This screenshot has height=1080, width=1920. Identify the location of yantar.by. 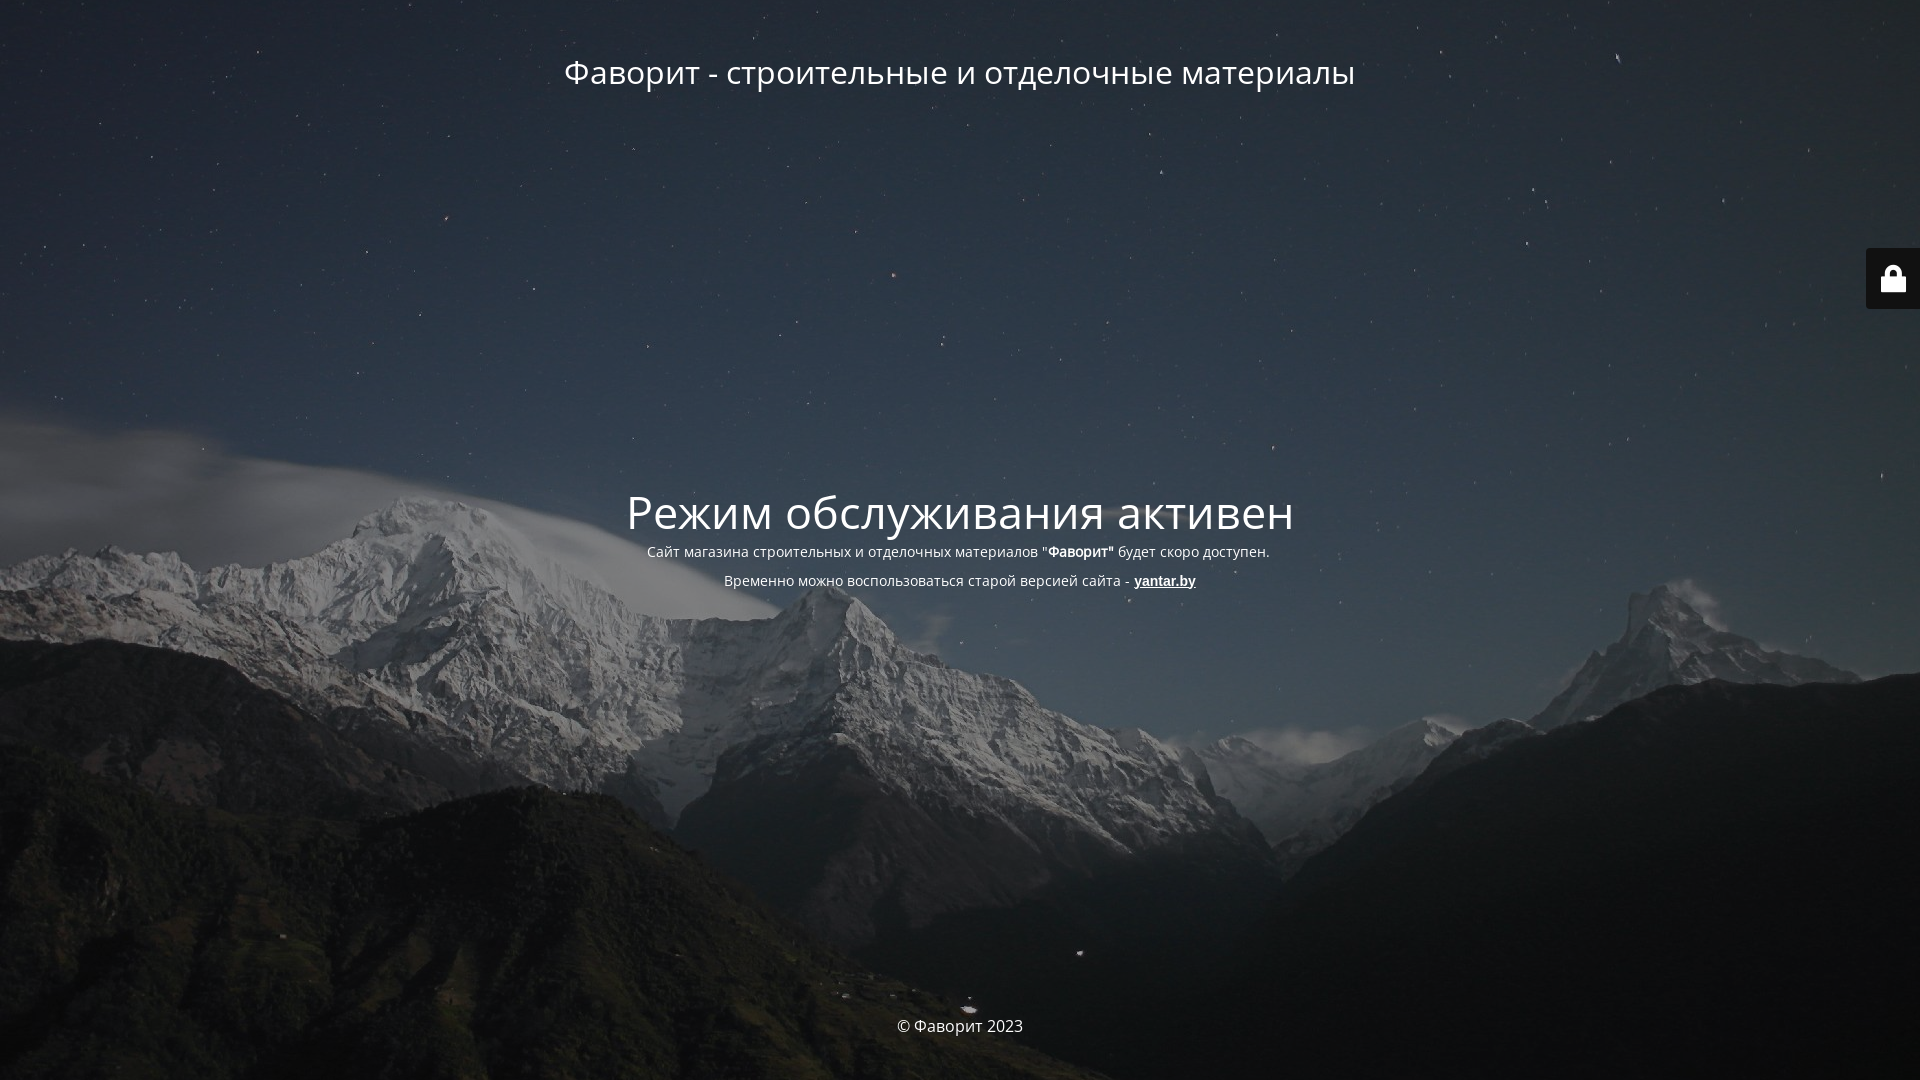
(1164, 580).